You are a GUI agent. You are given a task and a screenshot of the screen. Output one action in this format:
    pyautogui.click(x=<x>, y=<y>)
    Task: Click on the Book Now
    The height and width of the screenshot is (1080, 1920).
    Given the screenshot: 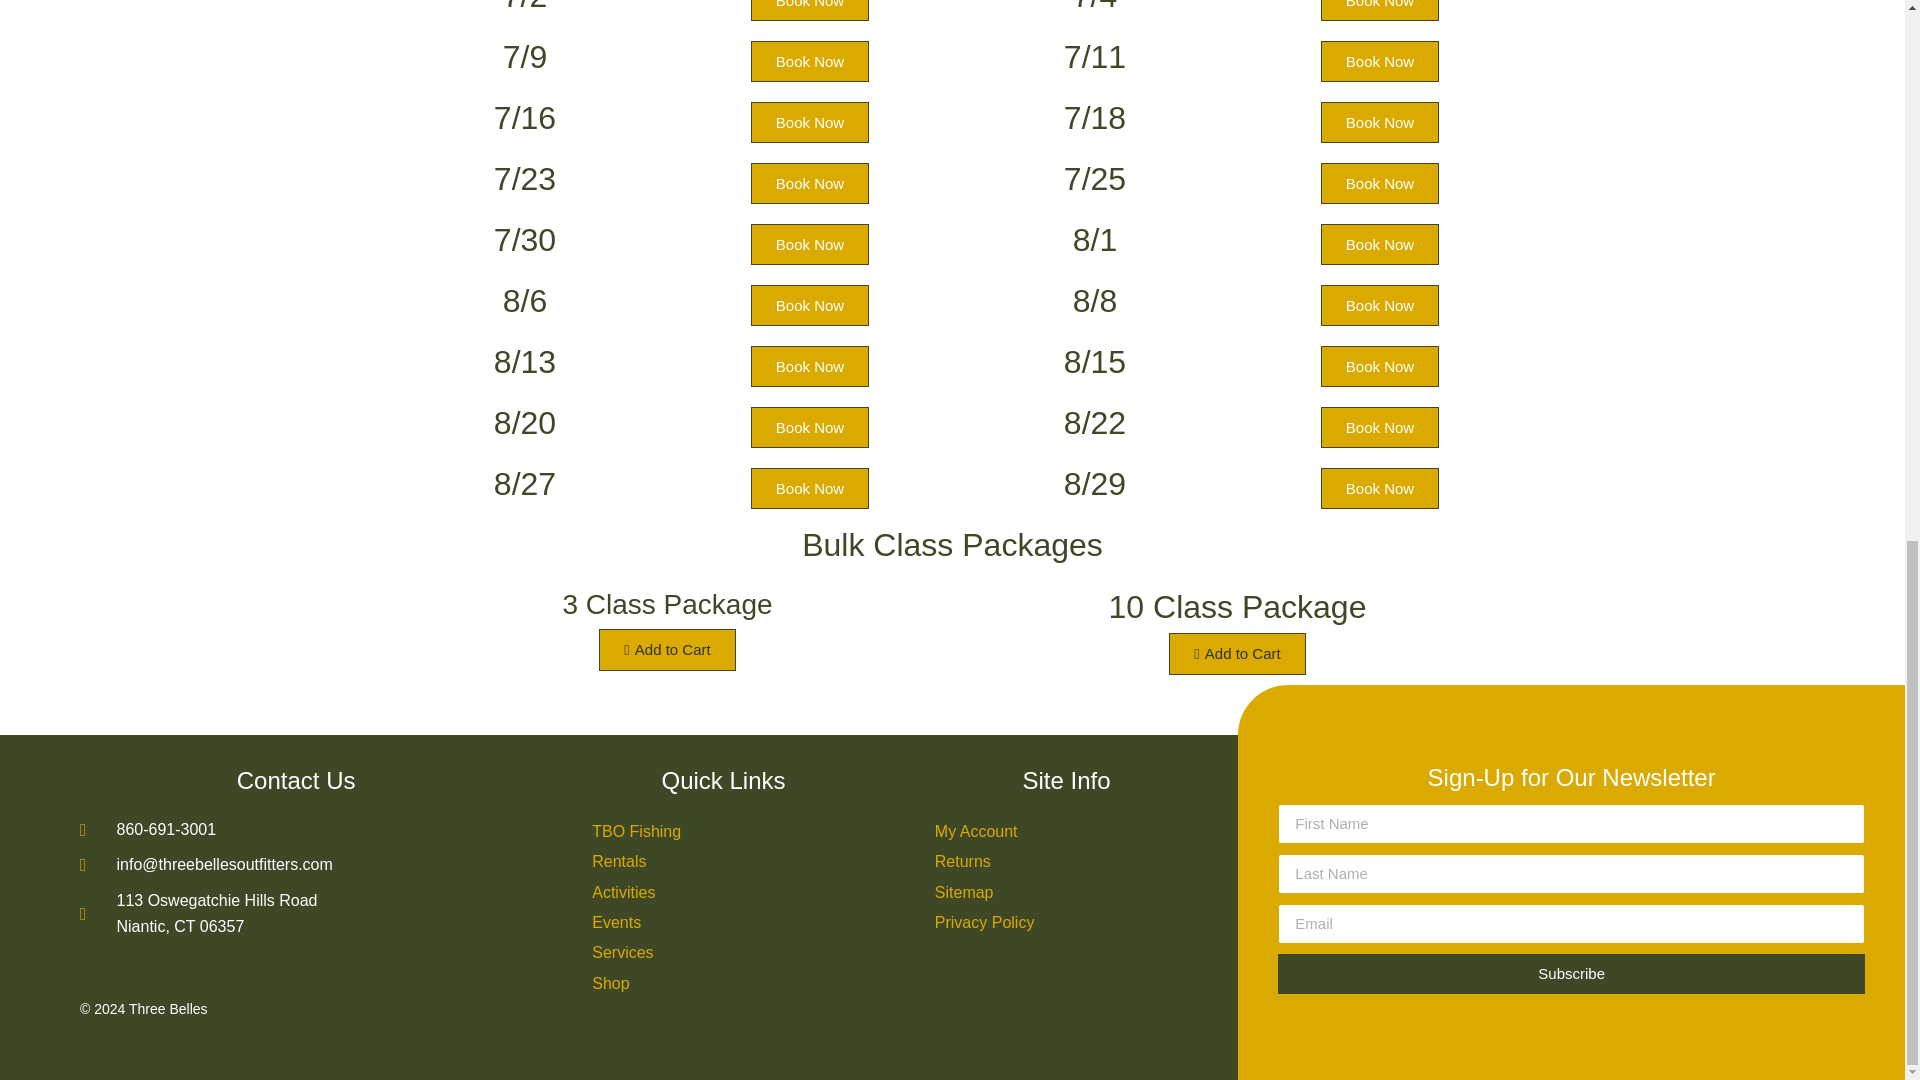 What is the action you would take?
    pyautogui.click(x=1379, y=122)
    